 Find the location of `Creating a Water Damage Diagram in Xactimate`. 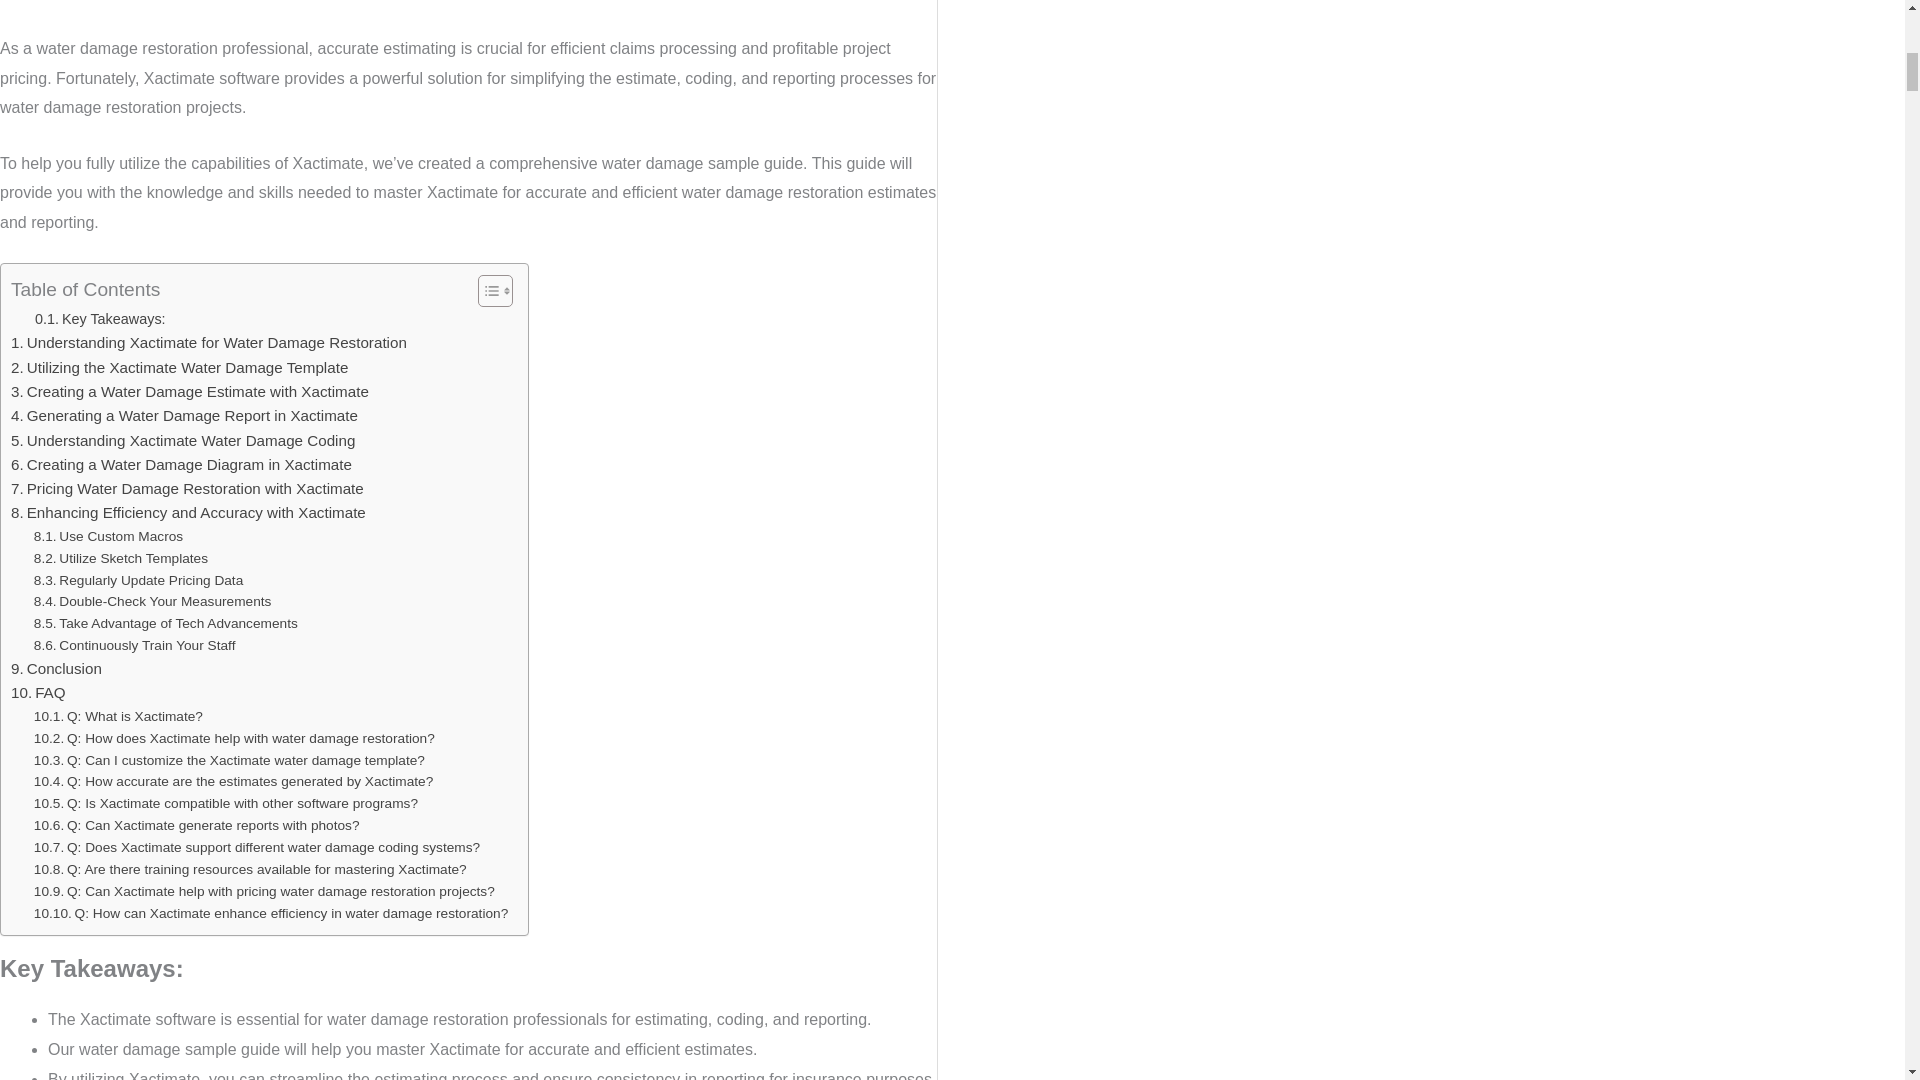

Creating a Water Damage Diagram in Xactimate is located at coordinates (181, 464).